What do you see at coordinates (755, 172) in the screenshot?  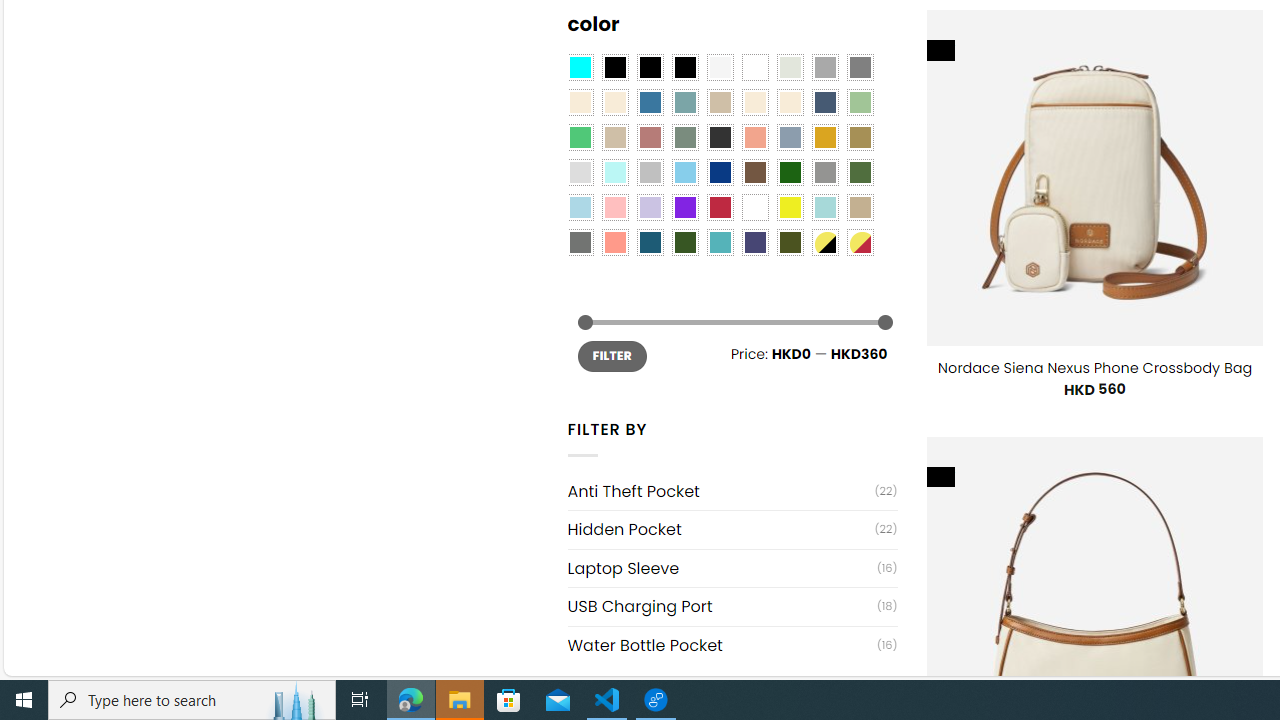 I see `Brown` at bounding box center [755, 172].